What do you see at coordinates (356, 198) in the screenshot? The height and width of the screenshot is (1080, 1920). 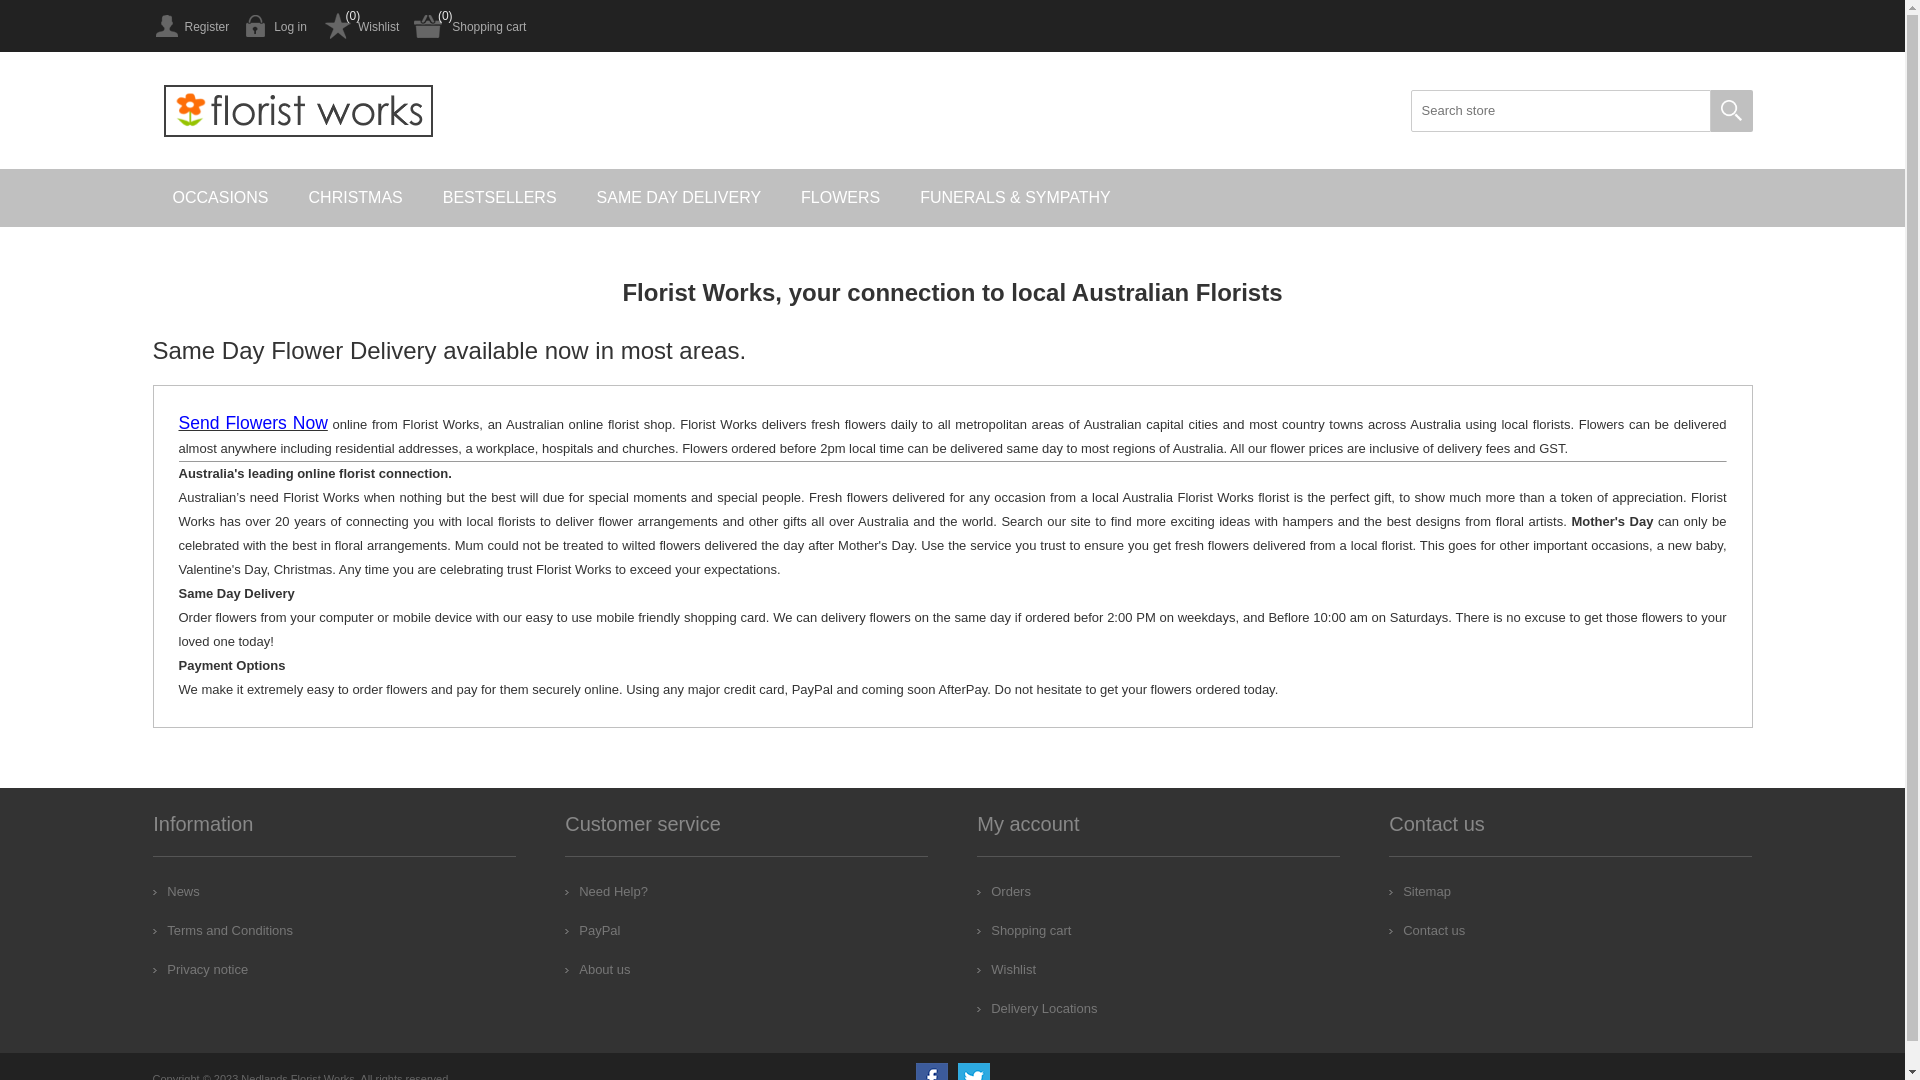 I see `CHRISTMAS` at bounding box center [356, 198].